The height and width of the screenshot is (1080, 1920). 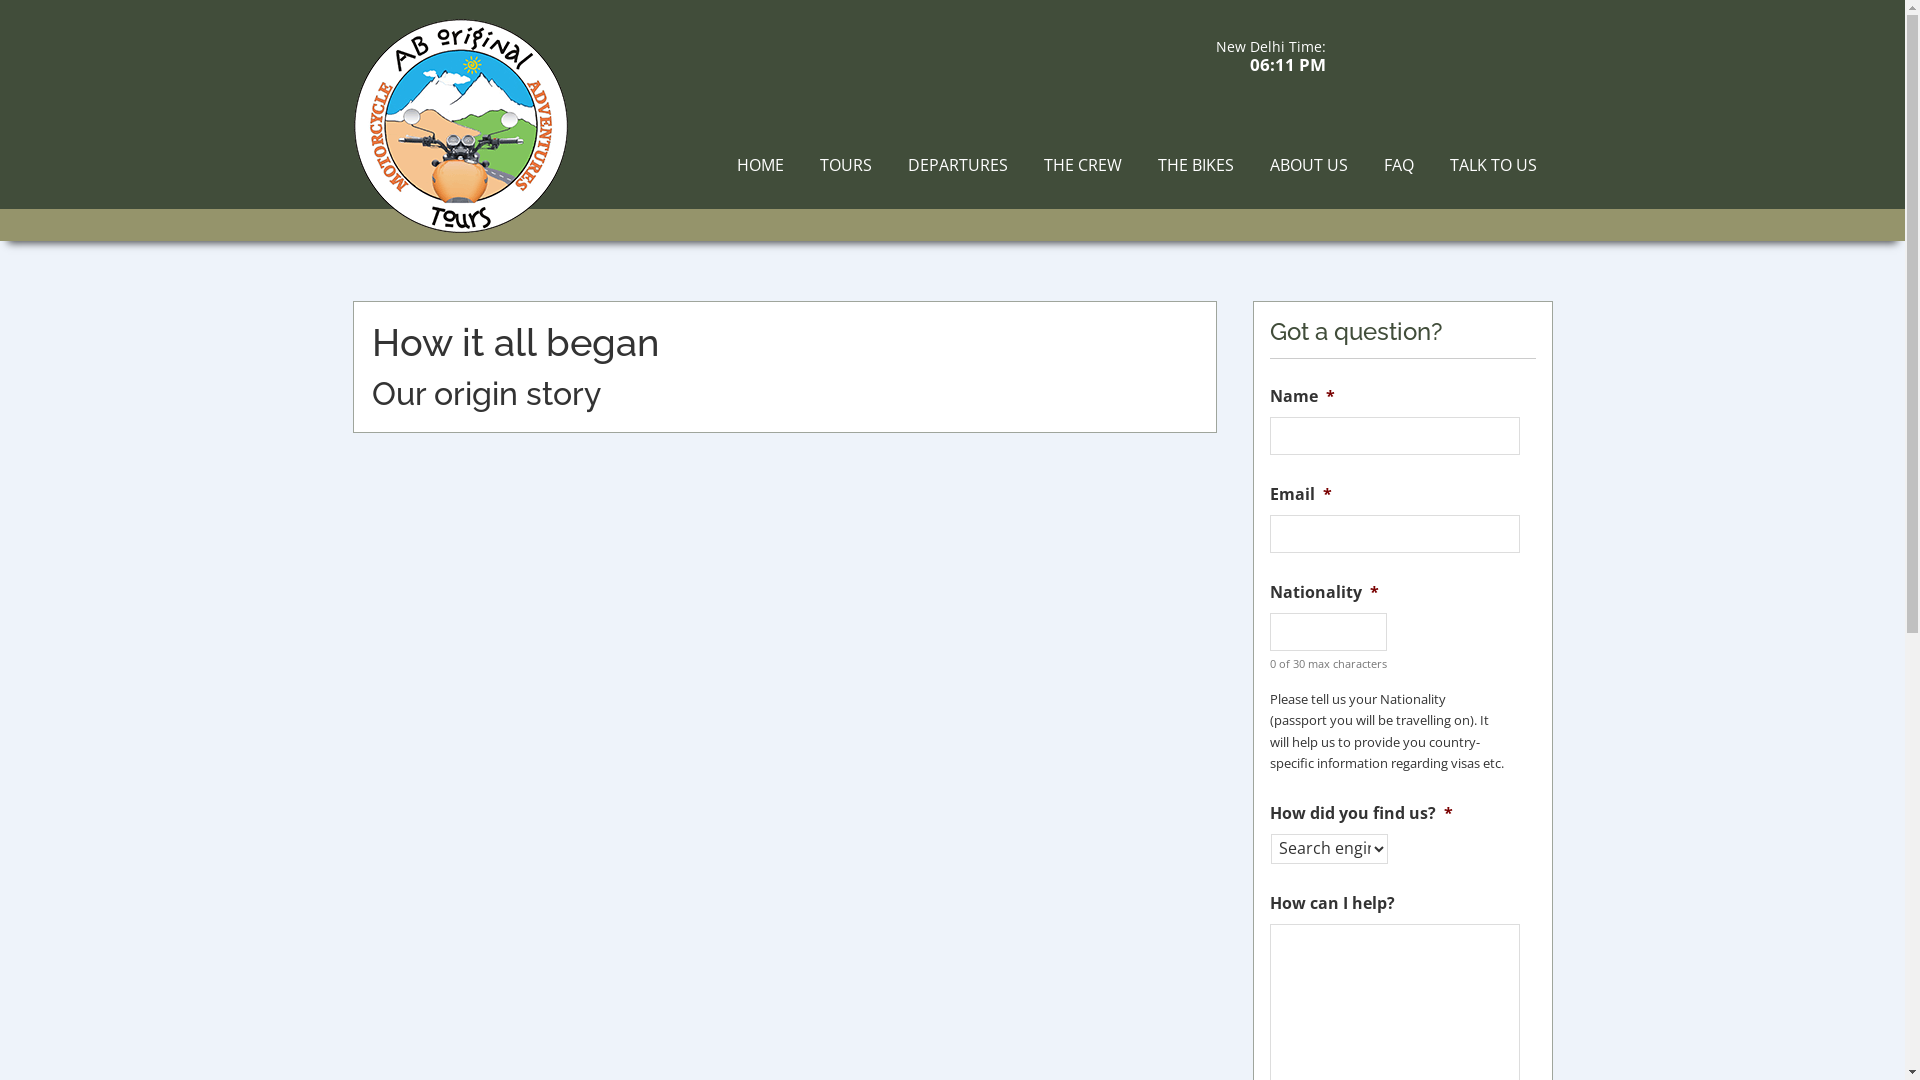 What do you see at coordinates (1494, 165) in the screenshot?
I see `TALK TO US` at bounding box center [1494, 165].